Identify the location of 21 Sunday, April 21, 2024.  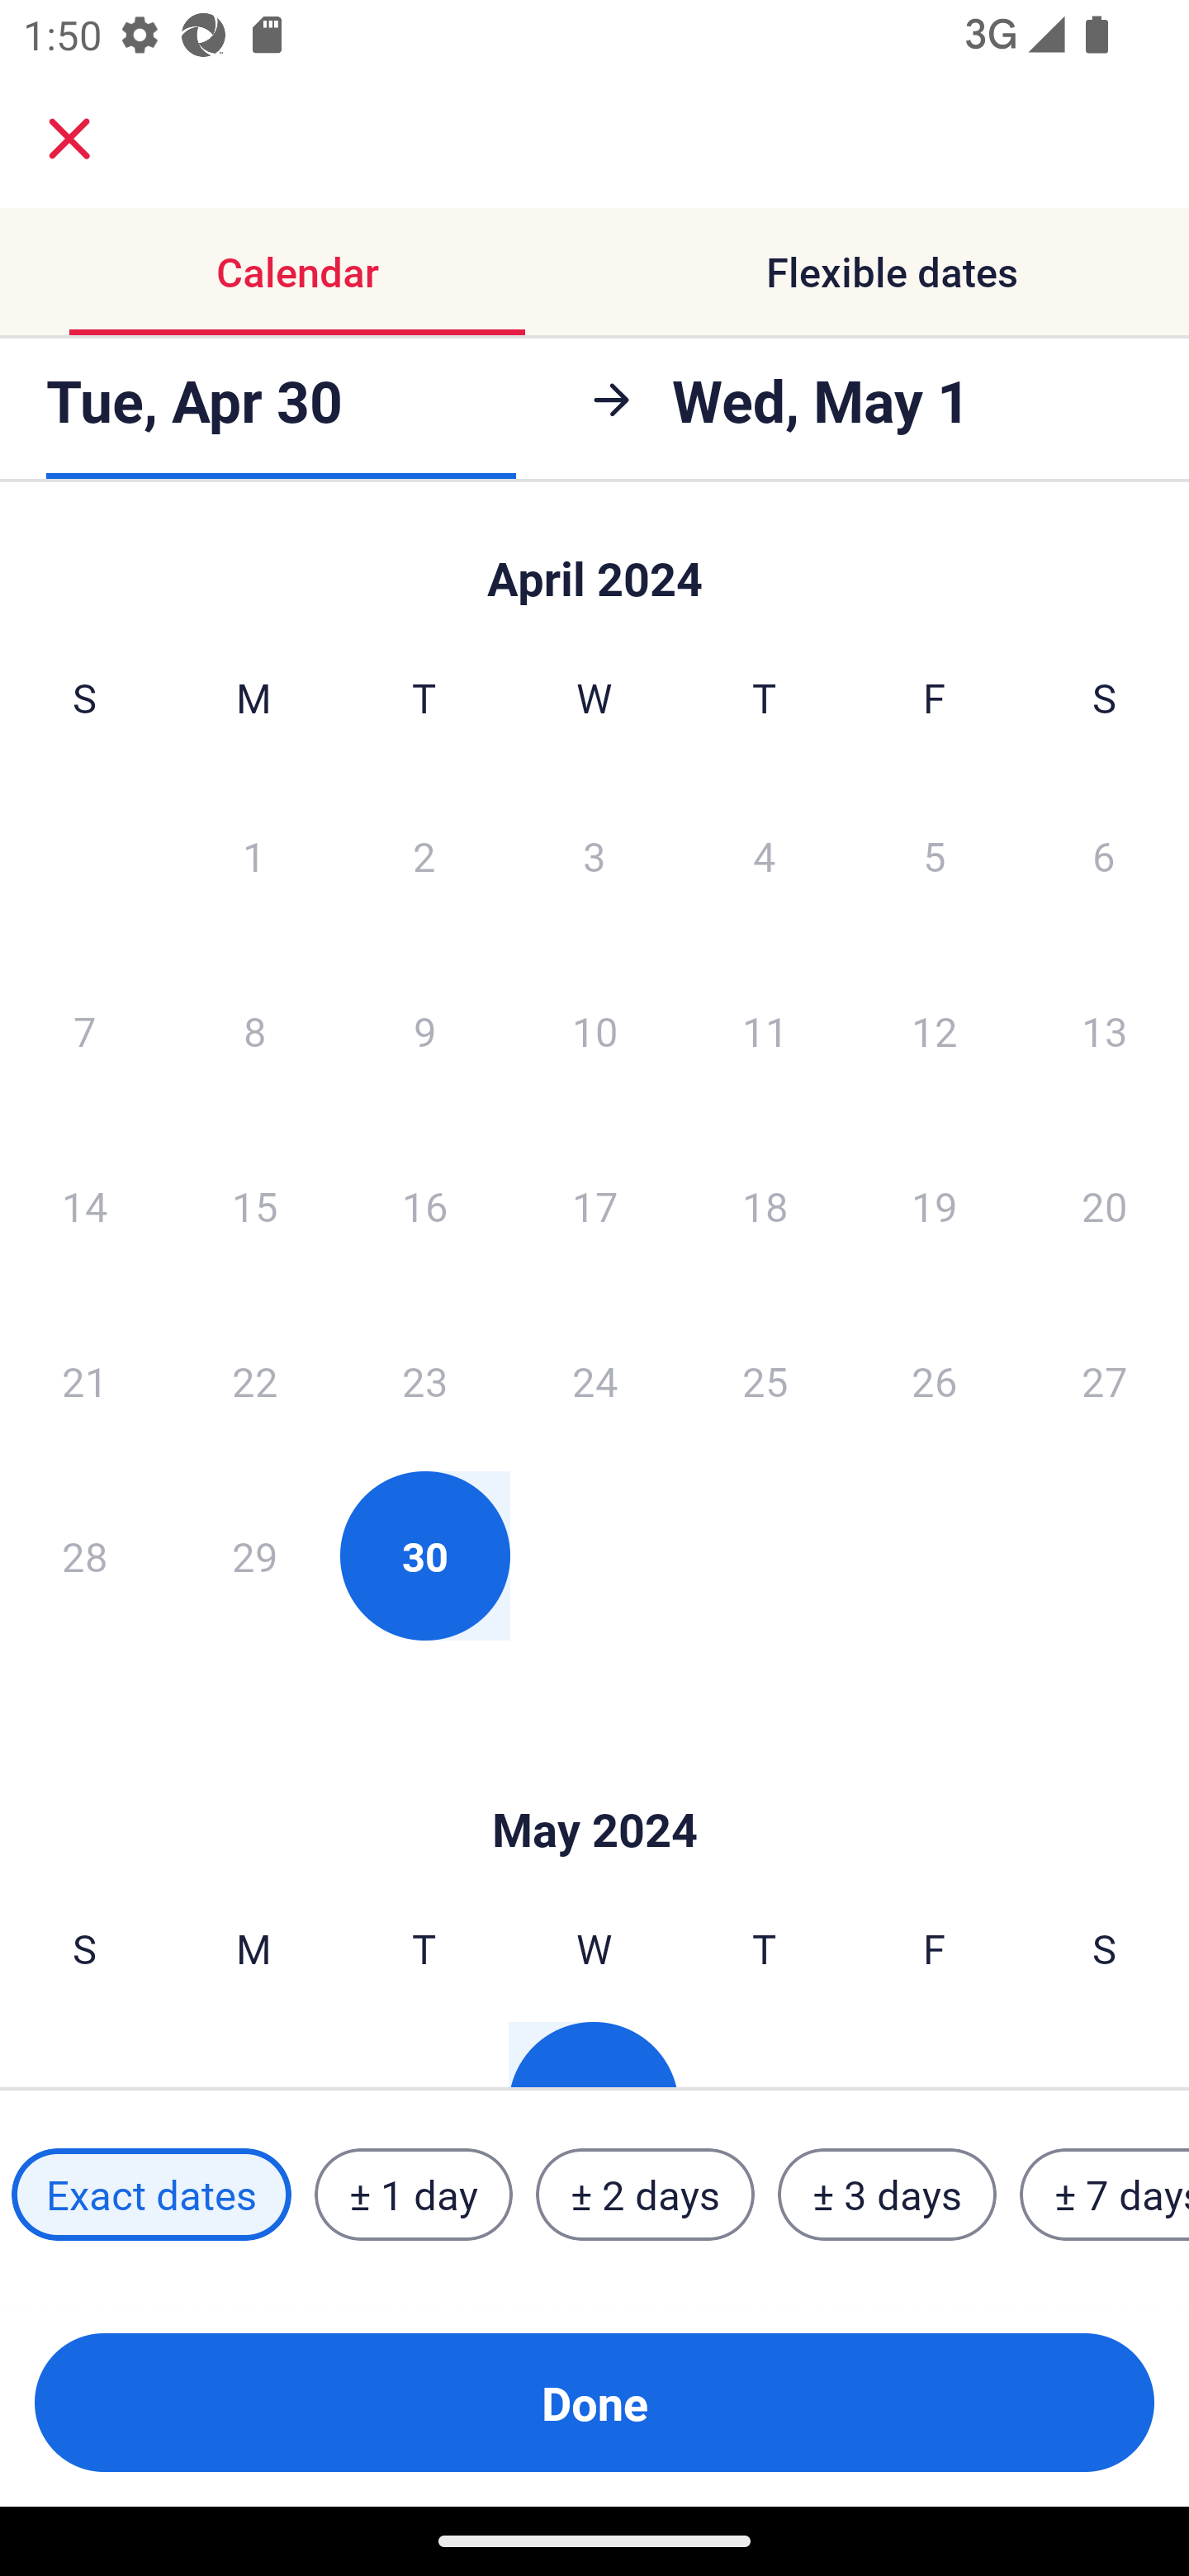
(84, 1380).